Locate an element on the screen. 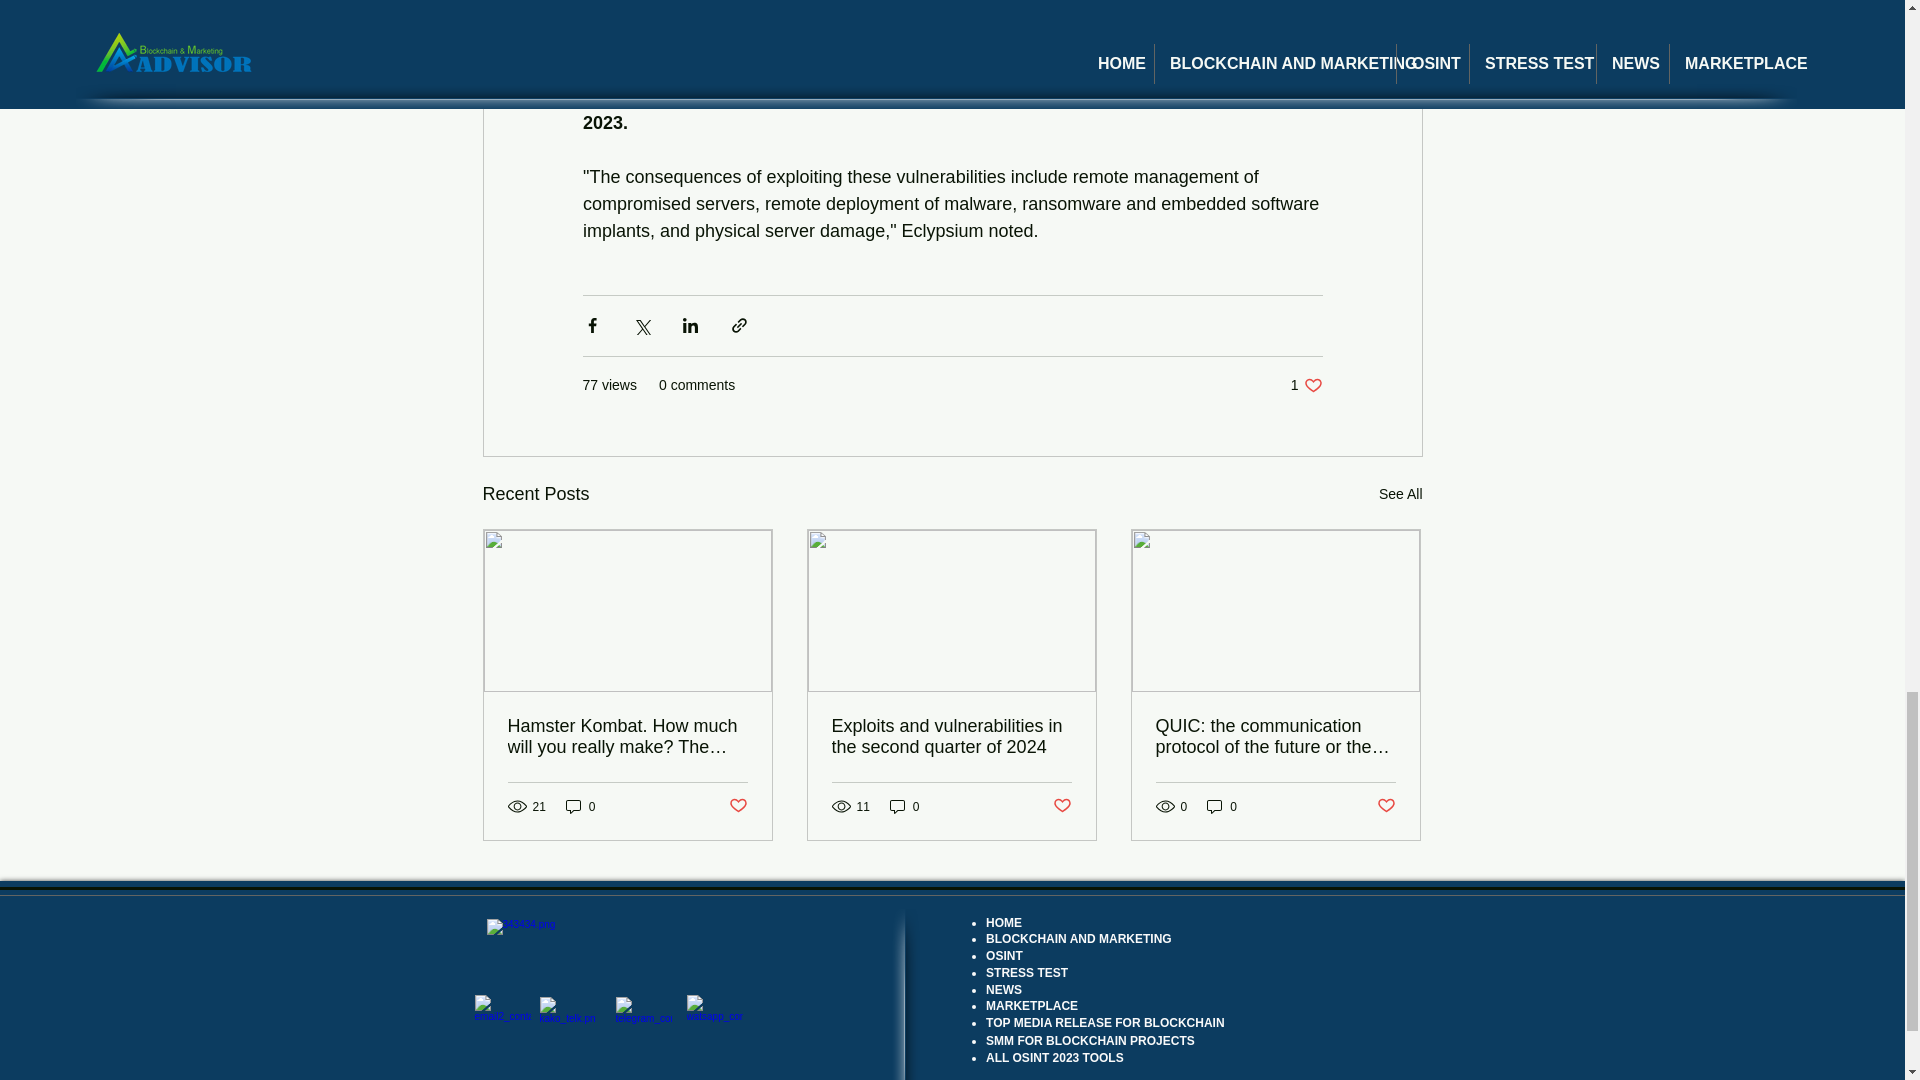 Image resolution: width=1920 pixels, height=1080 pixels. See All is located at coordinates (1400, 494).